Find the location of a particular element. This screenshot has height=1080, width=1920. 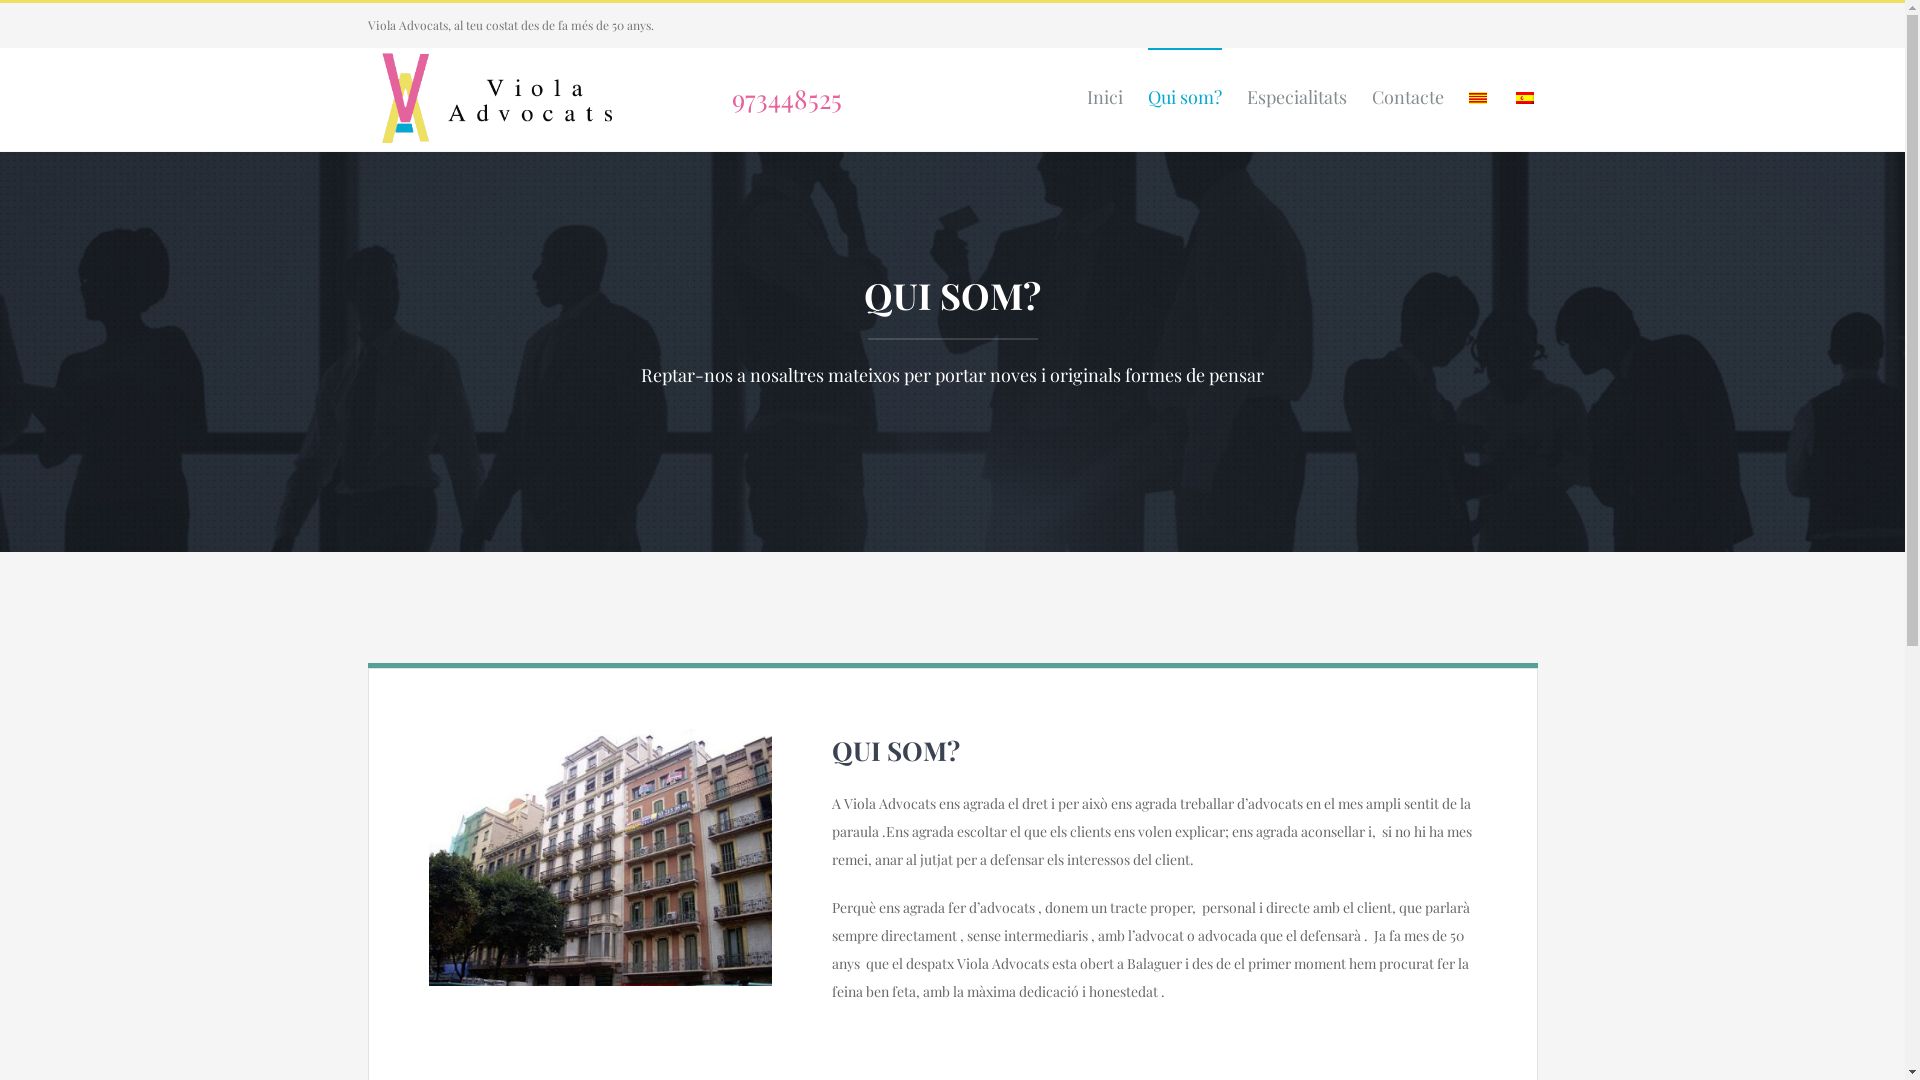

973448525 is located at coordinates (747, 98).